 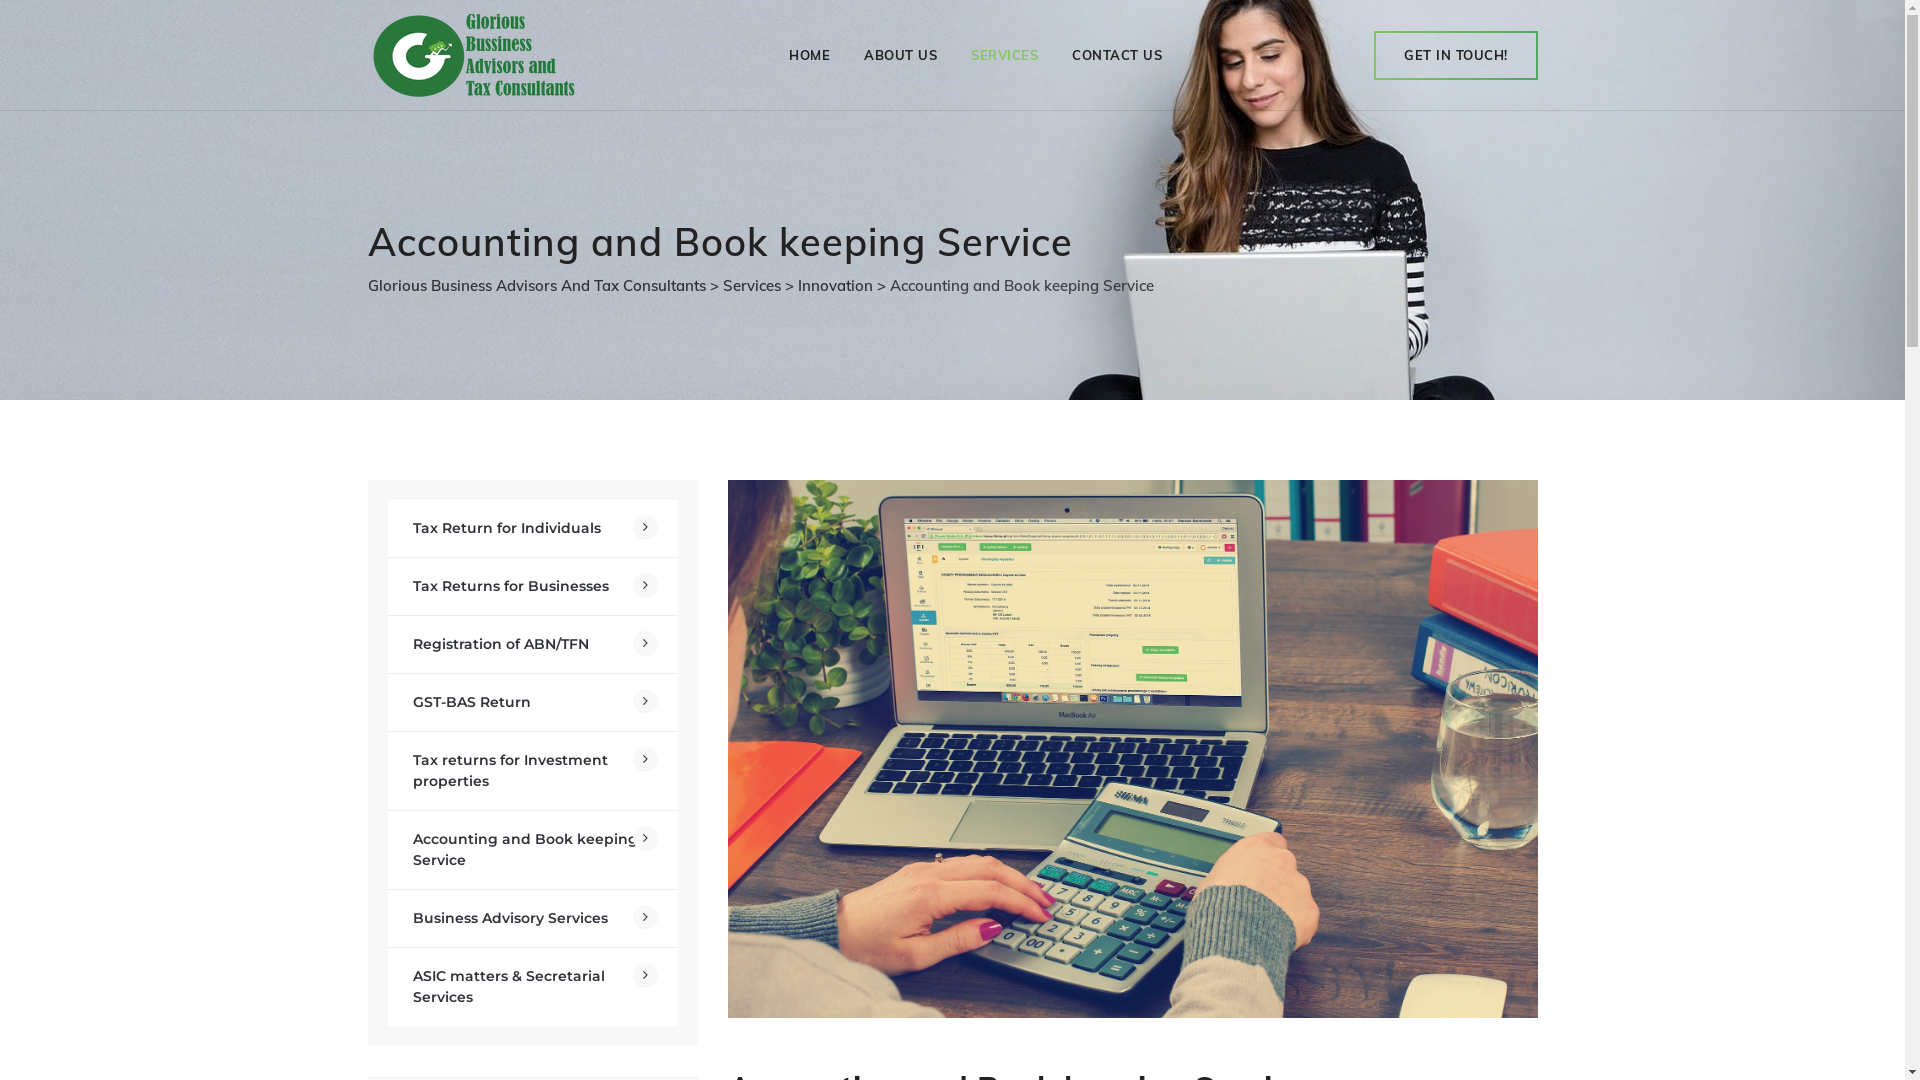 What do you see at coordinates (900, 55) in the screenshot?
I see `ABOUT US` at bounding box center [900, 55].